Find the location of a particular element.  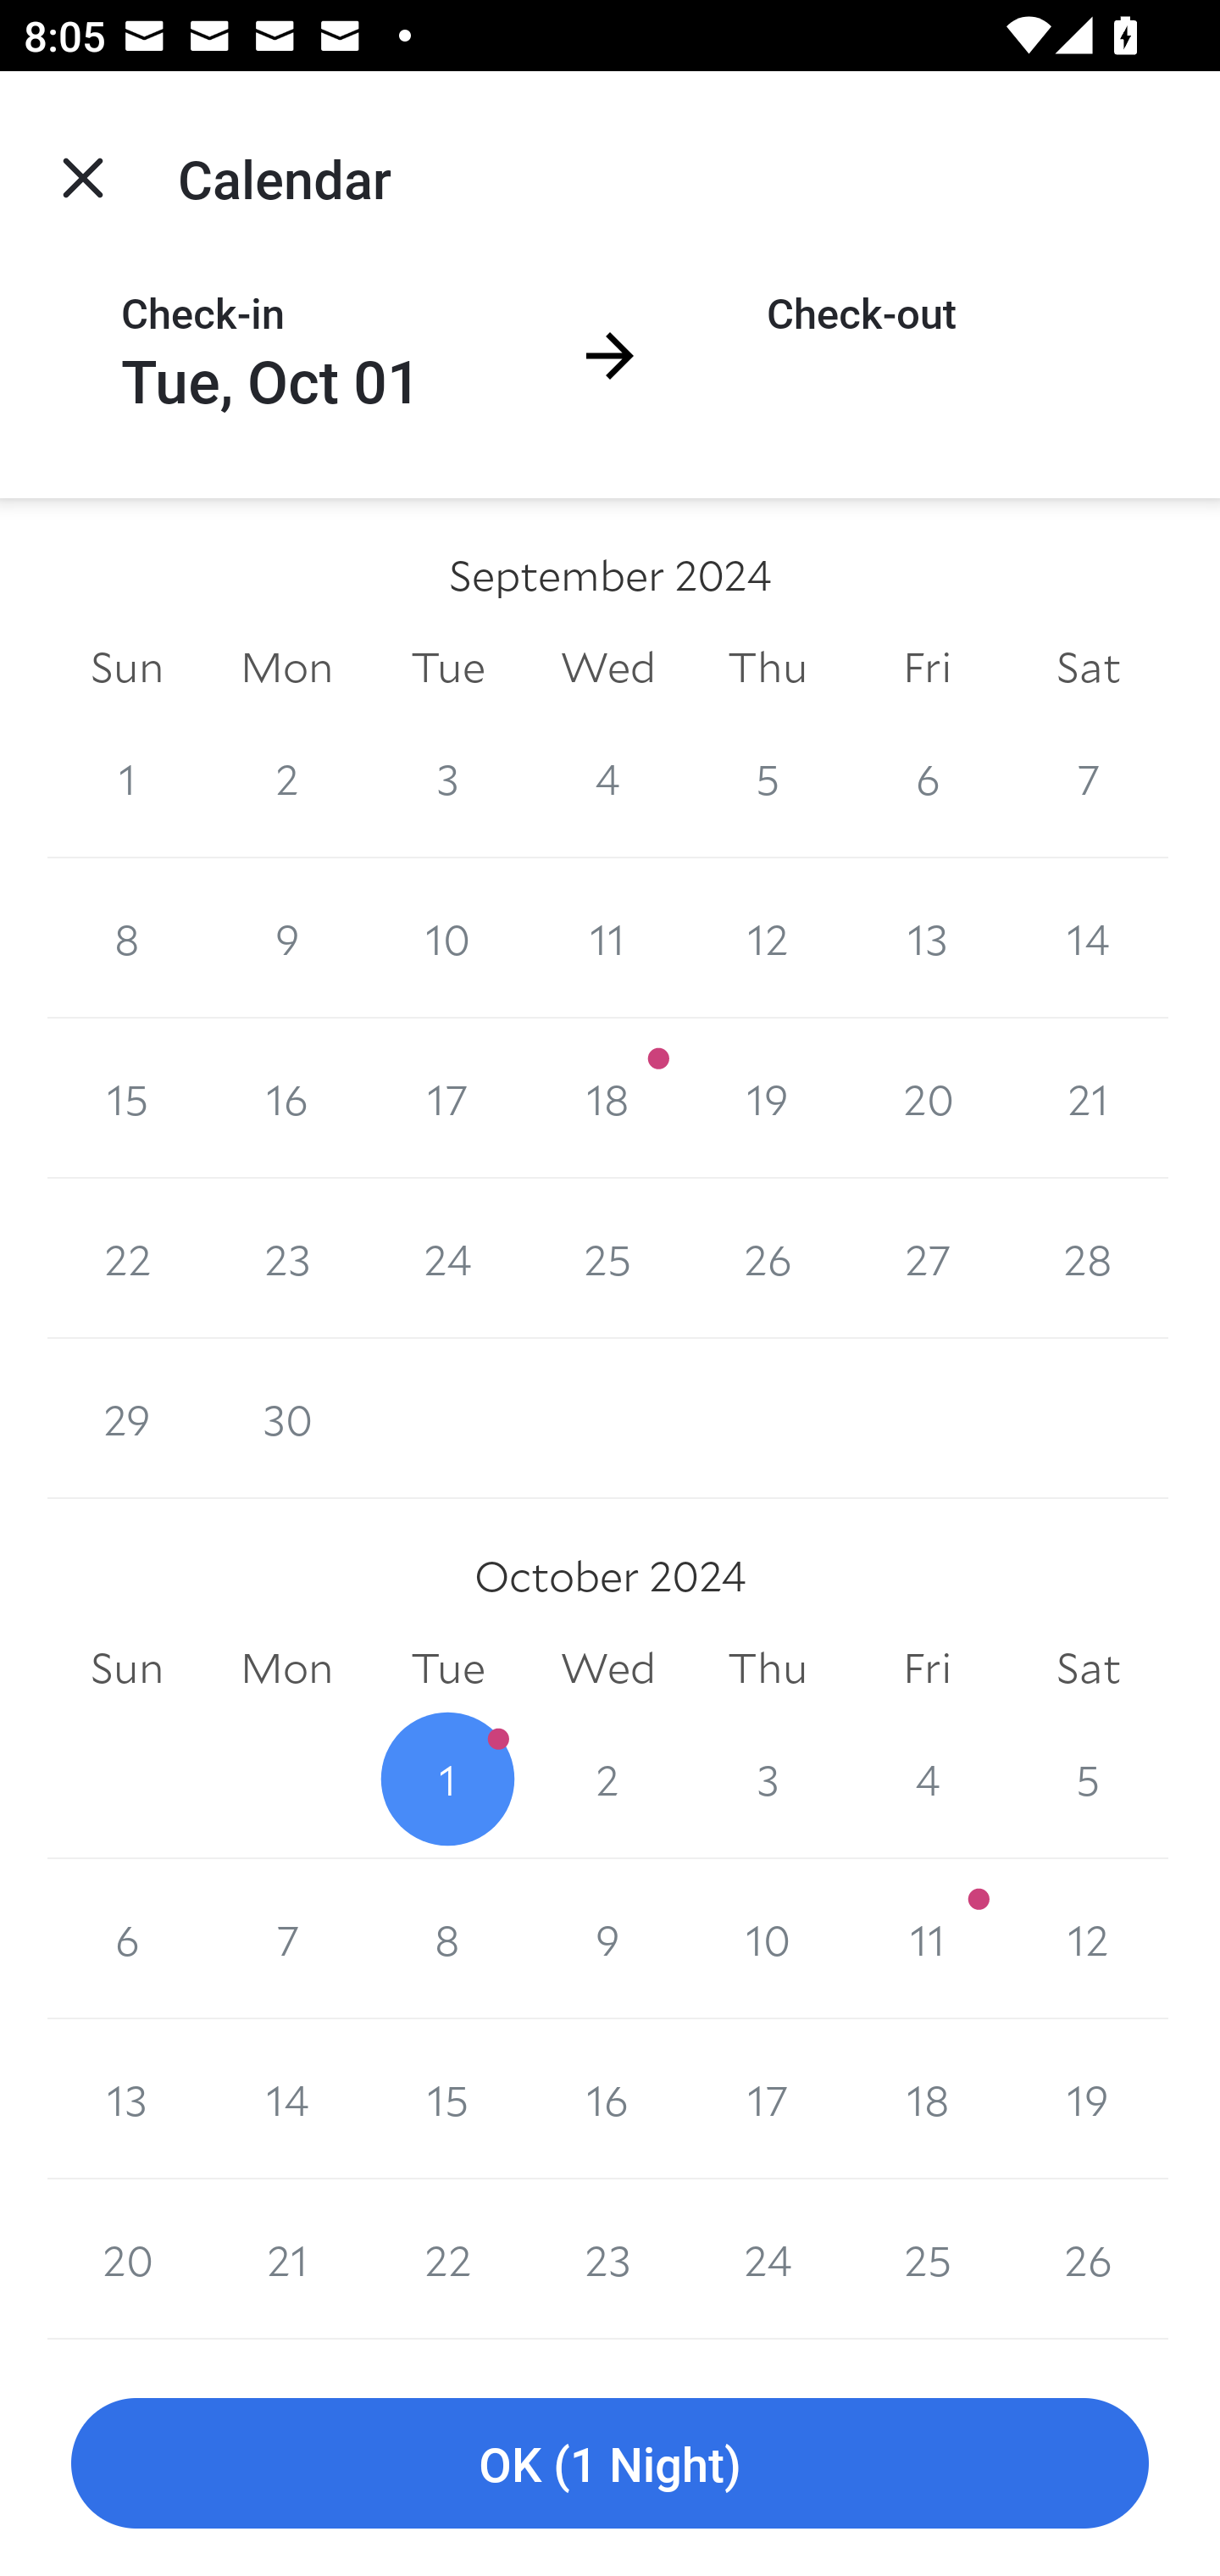

23 23 October 2024 is located at coordinates (608, 2259).